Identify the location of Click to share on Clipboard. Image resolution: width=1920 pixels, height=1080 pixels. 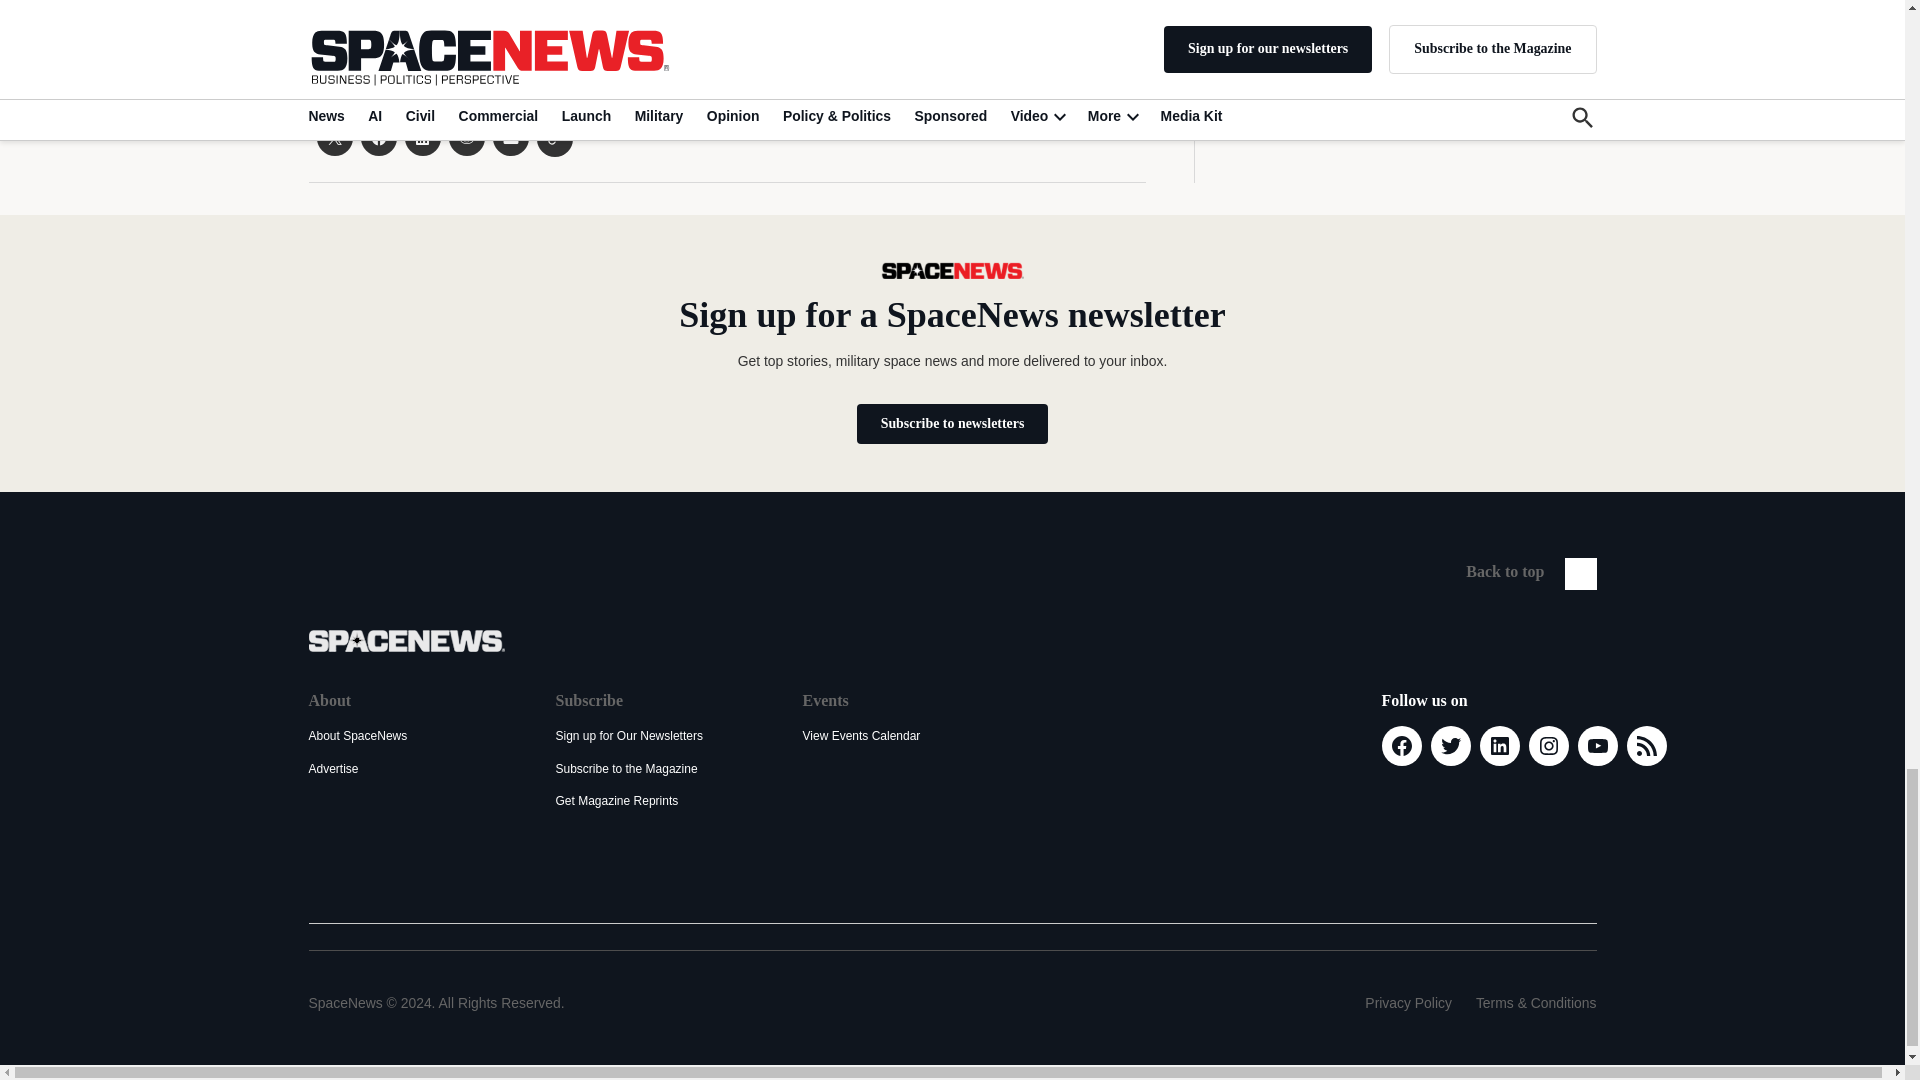
(554, 138).